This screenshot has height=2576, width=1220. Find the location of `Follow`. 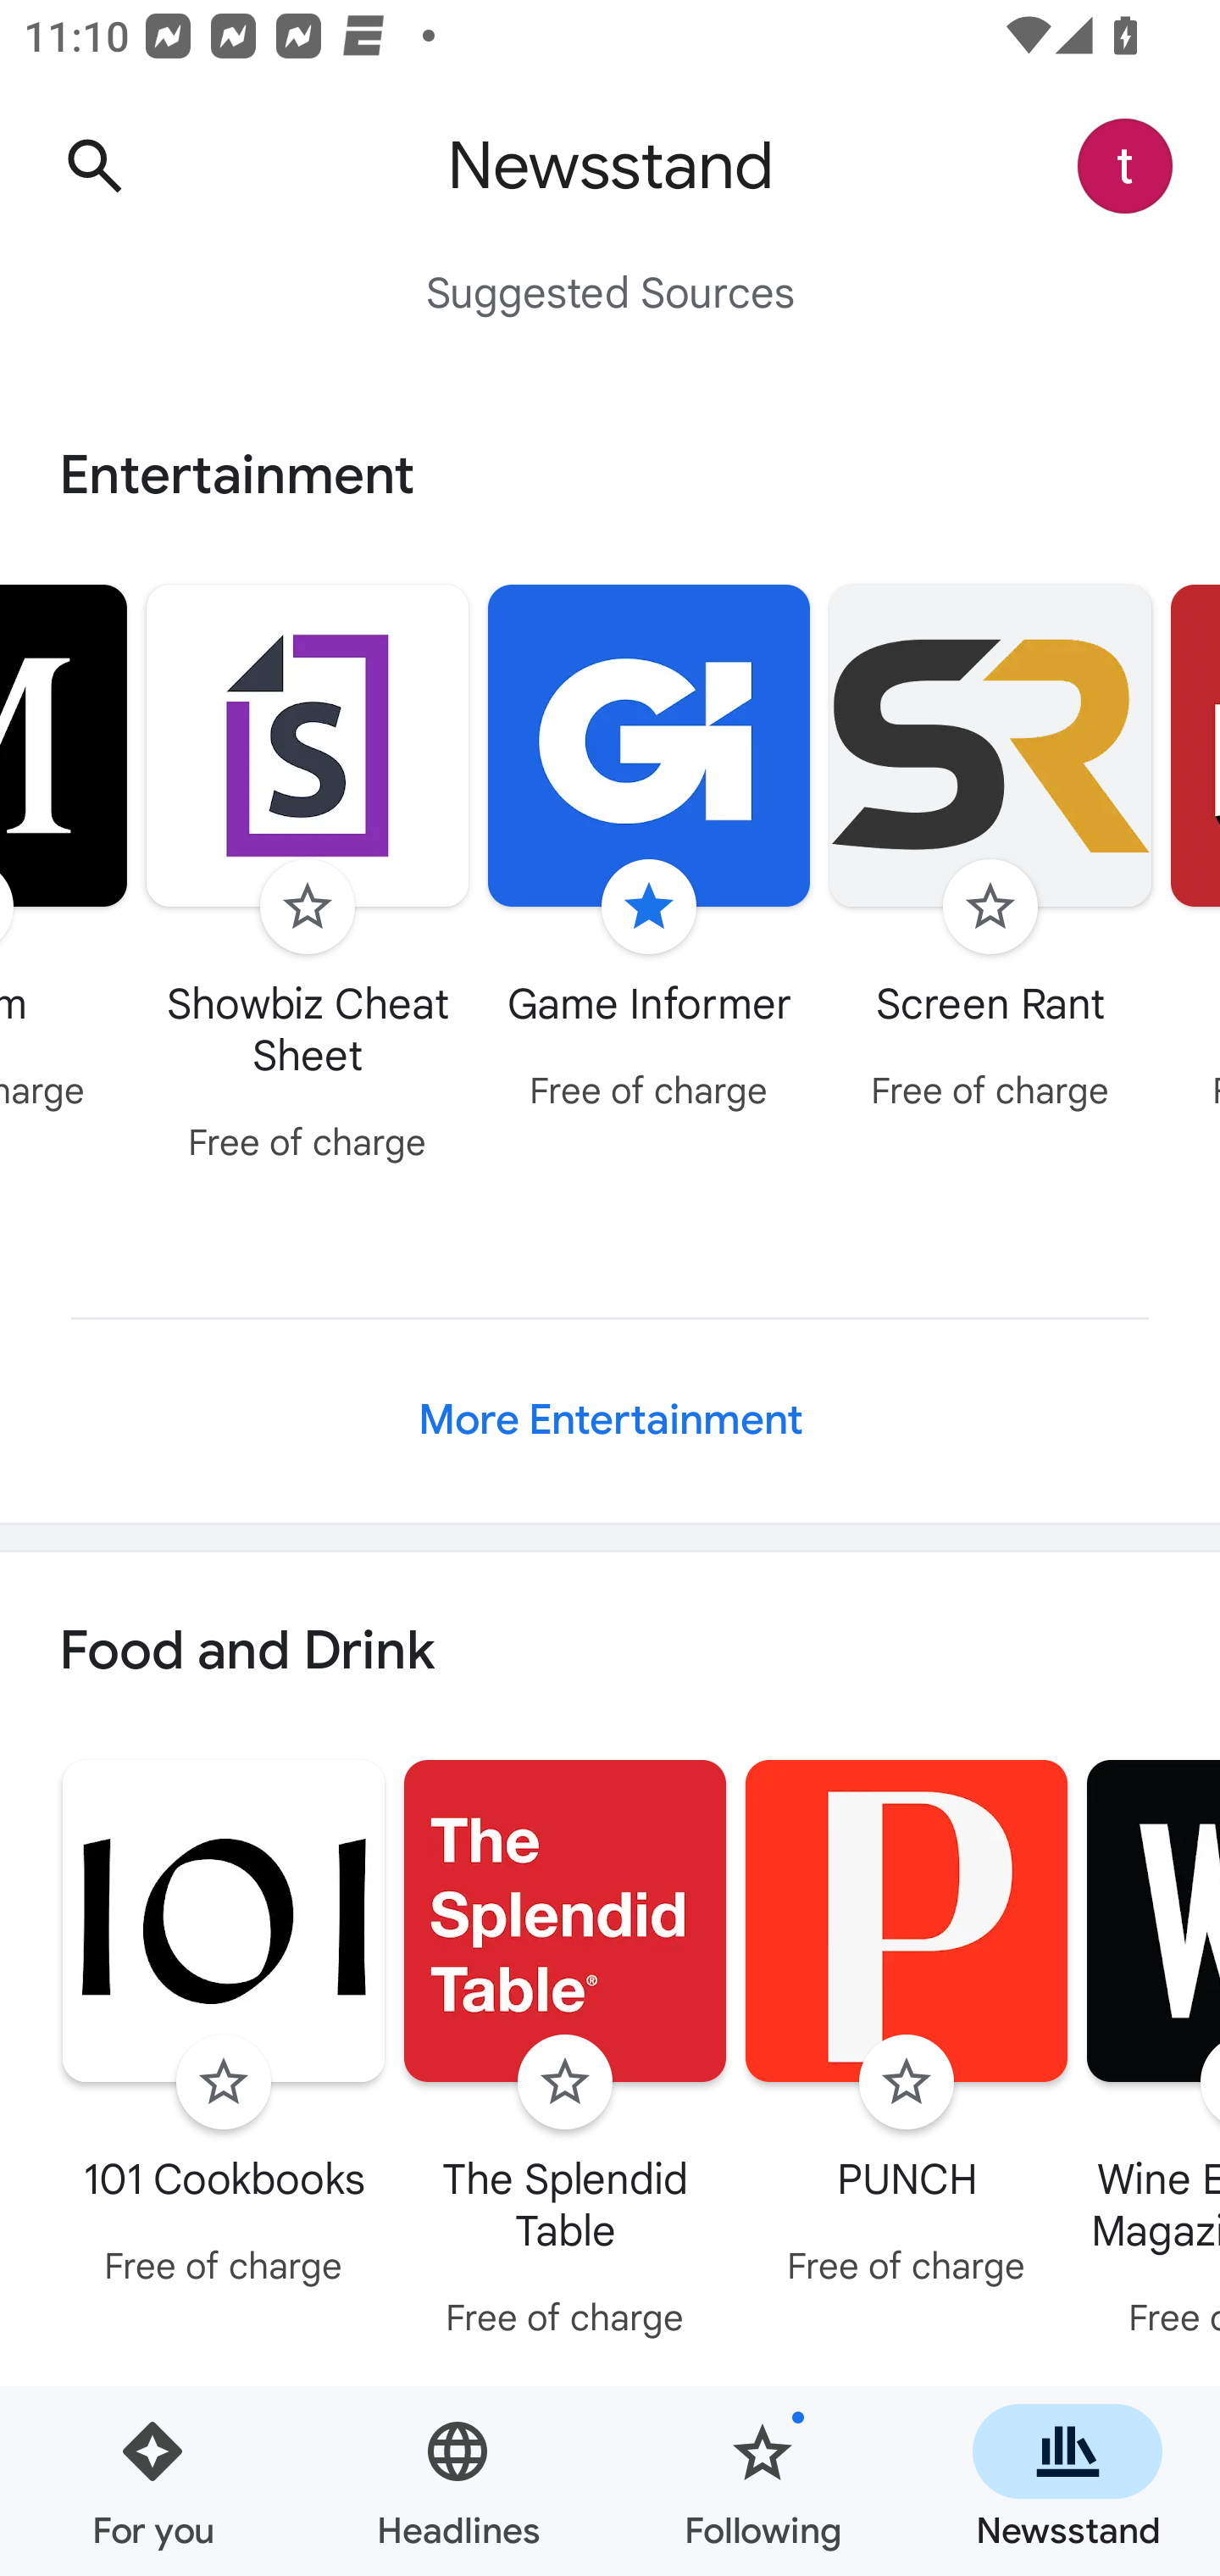

Follow is located at coordinates (990, 907).